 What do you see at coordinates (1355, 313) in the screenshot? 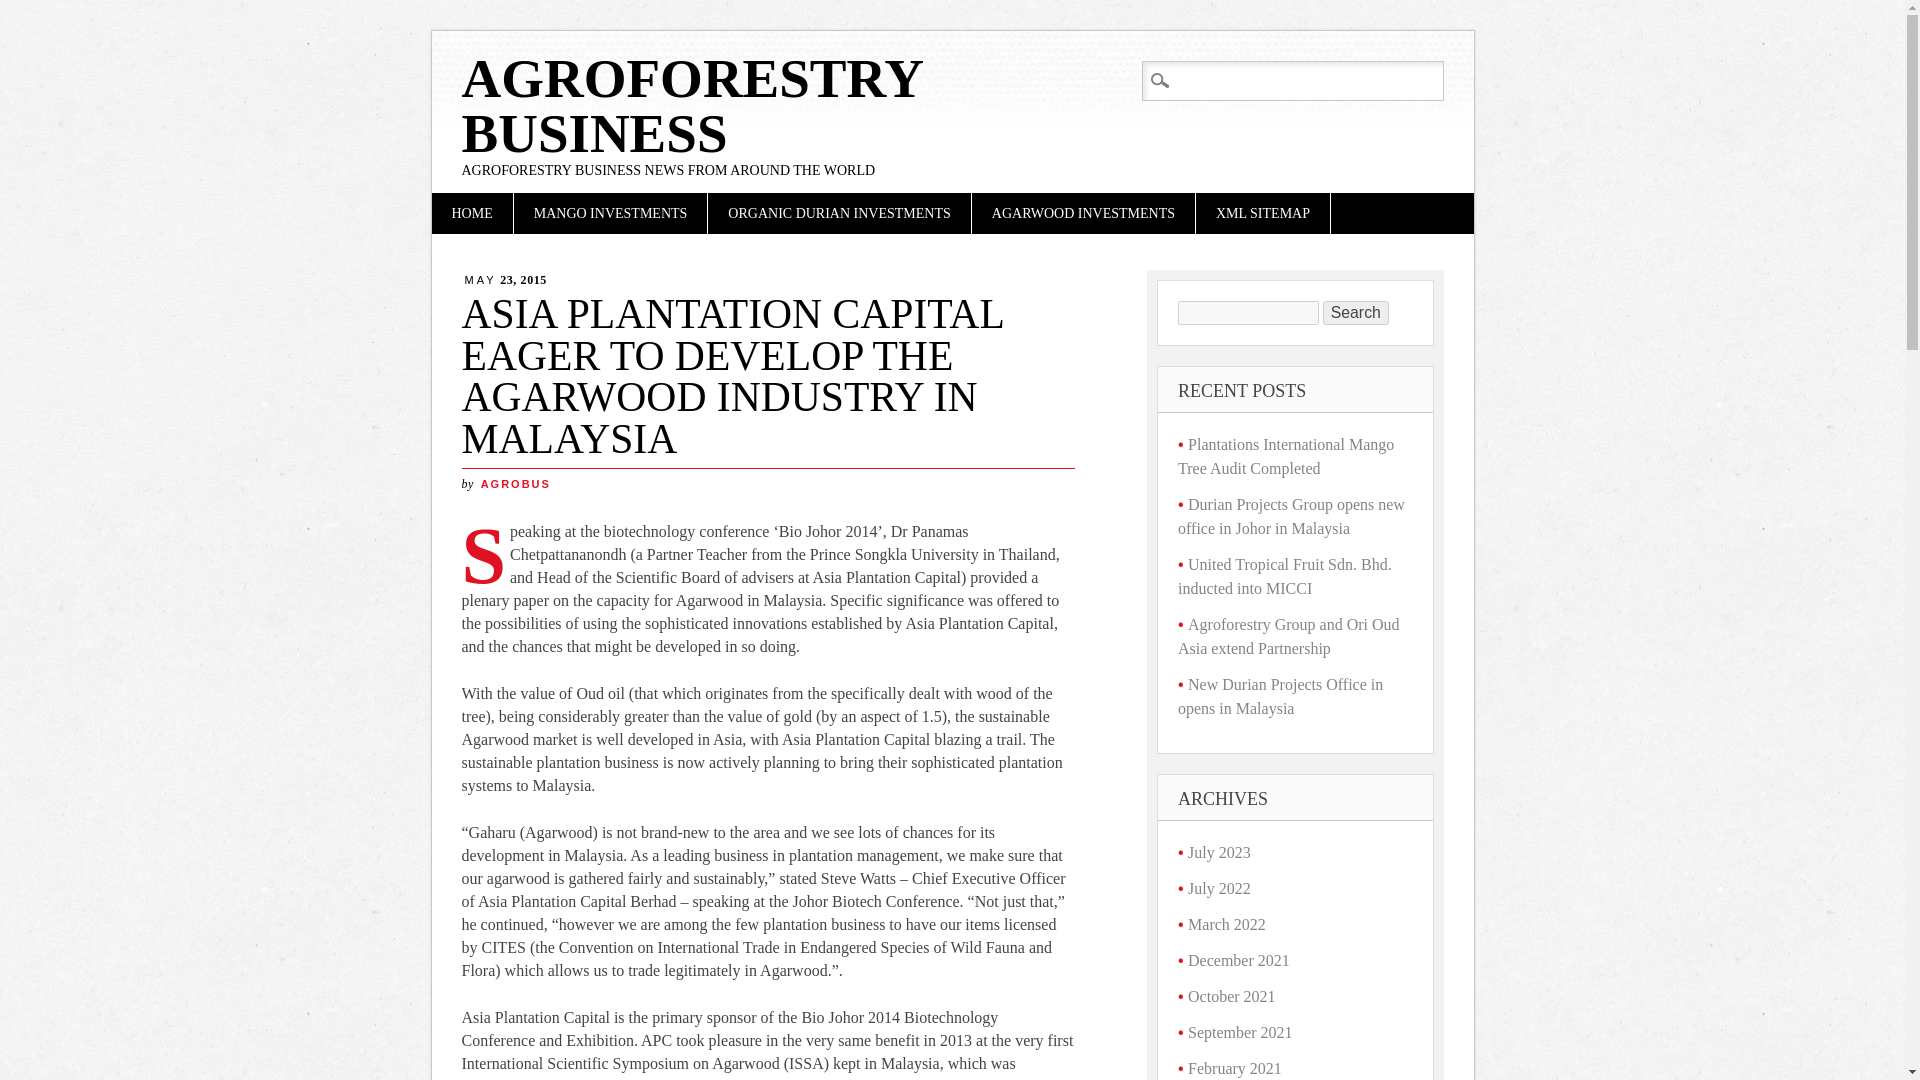
I see `Search` at bounding box center [1355, 313].